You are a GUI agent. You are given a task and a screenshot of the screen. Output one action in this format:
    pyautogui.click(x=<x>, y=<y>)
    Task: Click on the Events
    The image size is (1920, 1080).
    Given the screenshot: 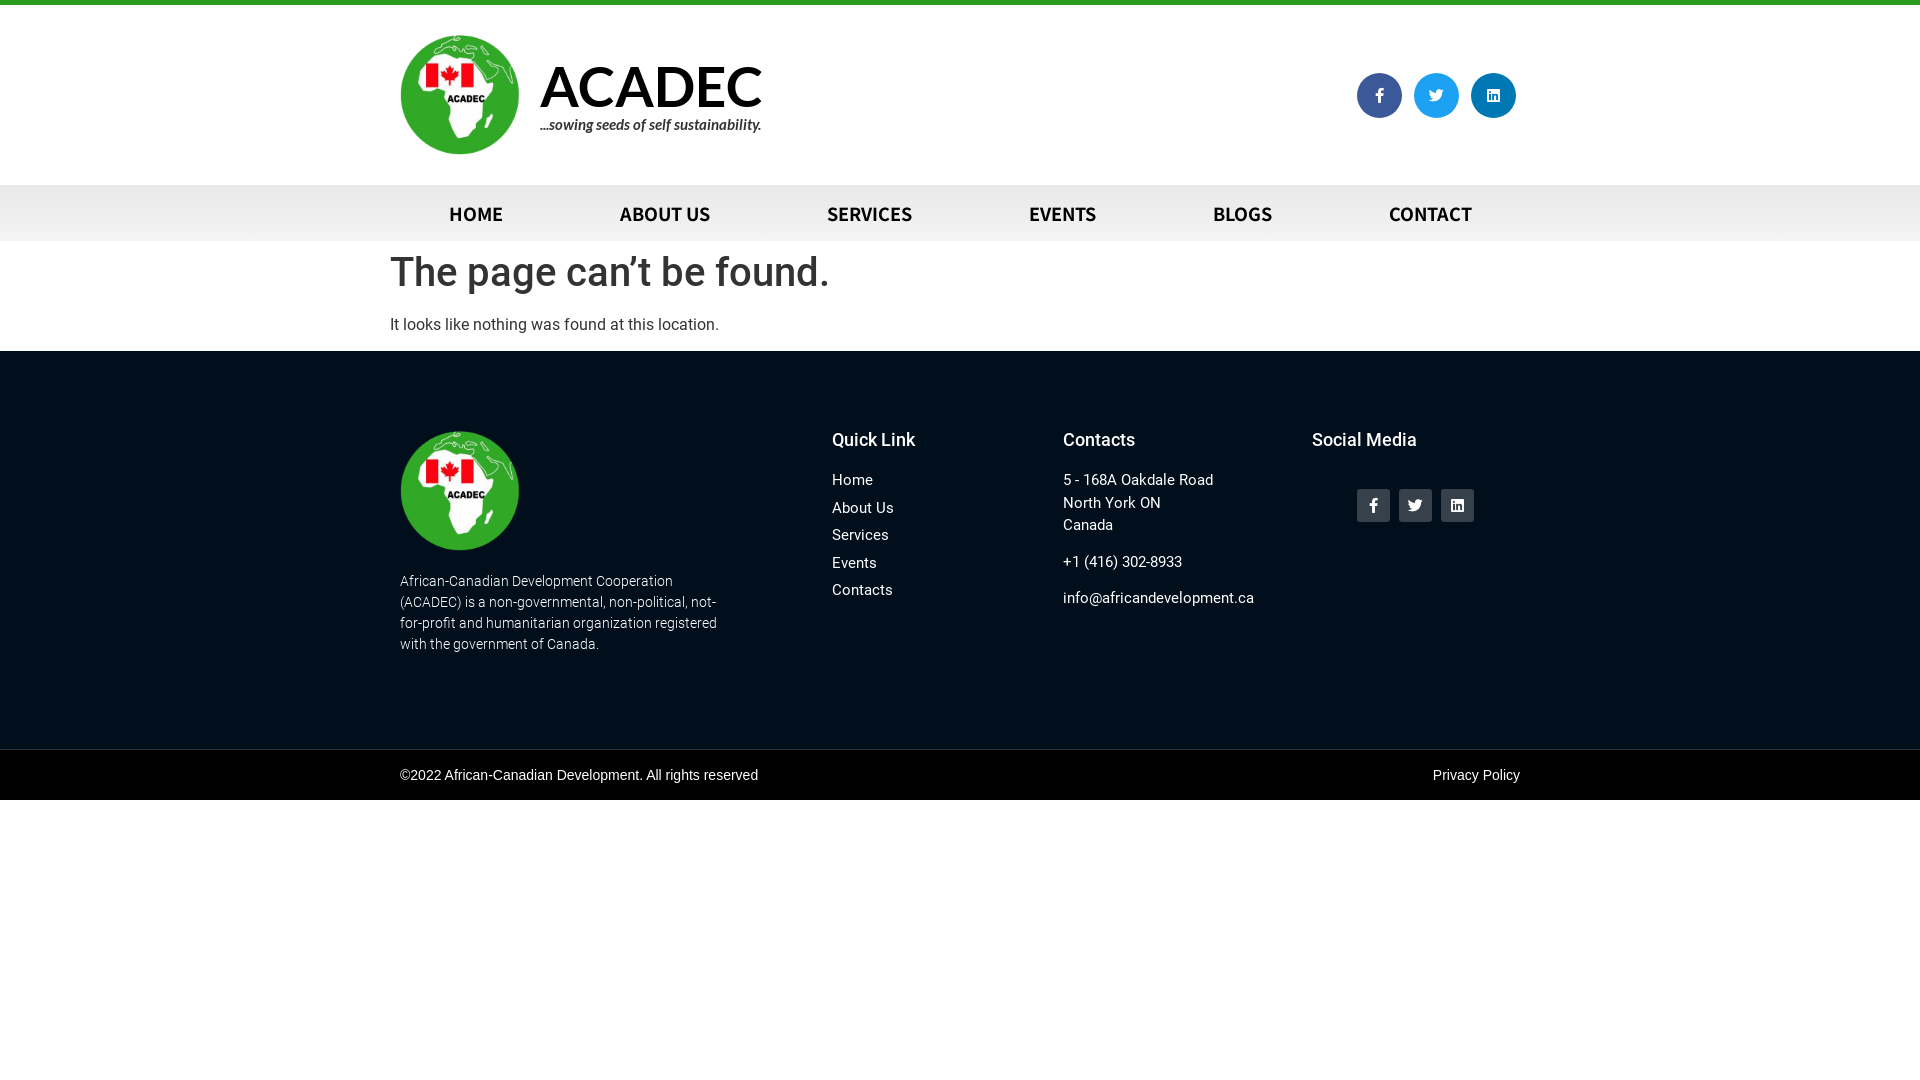 What is the action you would take?
    pyautogui.click(x=938, y=564)
    